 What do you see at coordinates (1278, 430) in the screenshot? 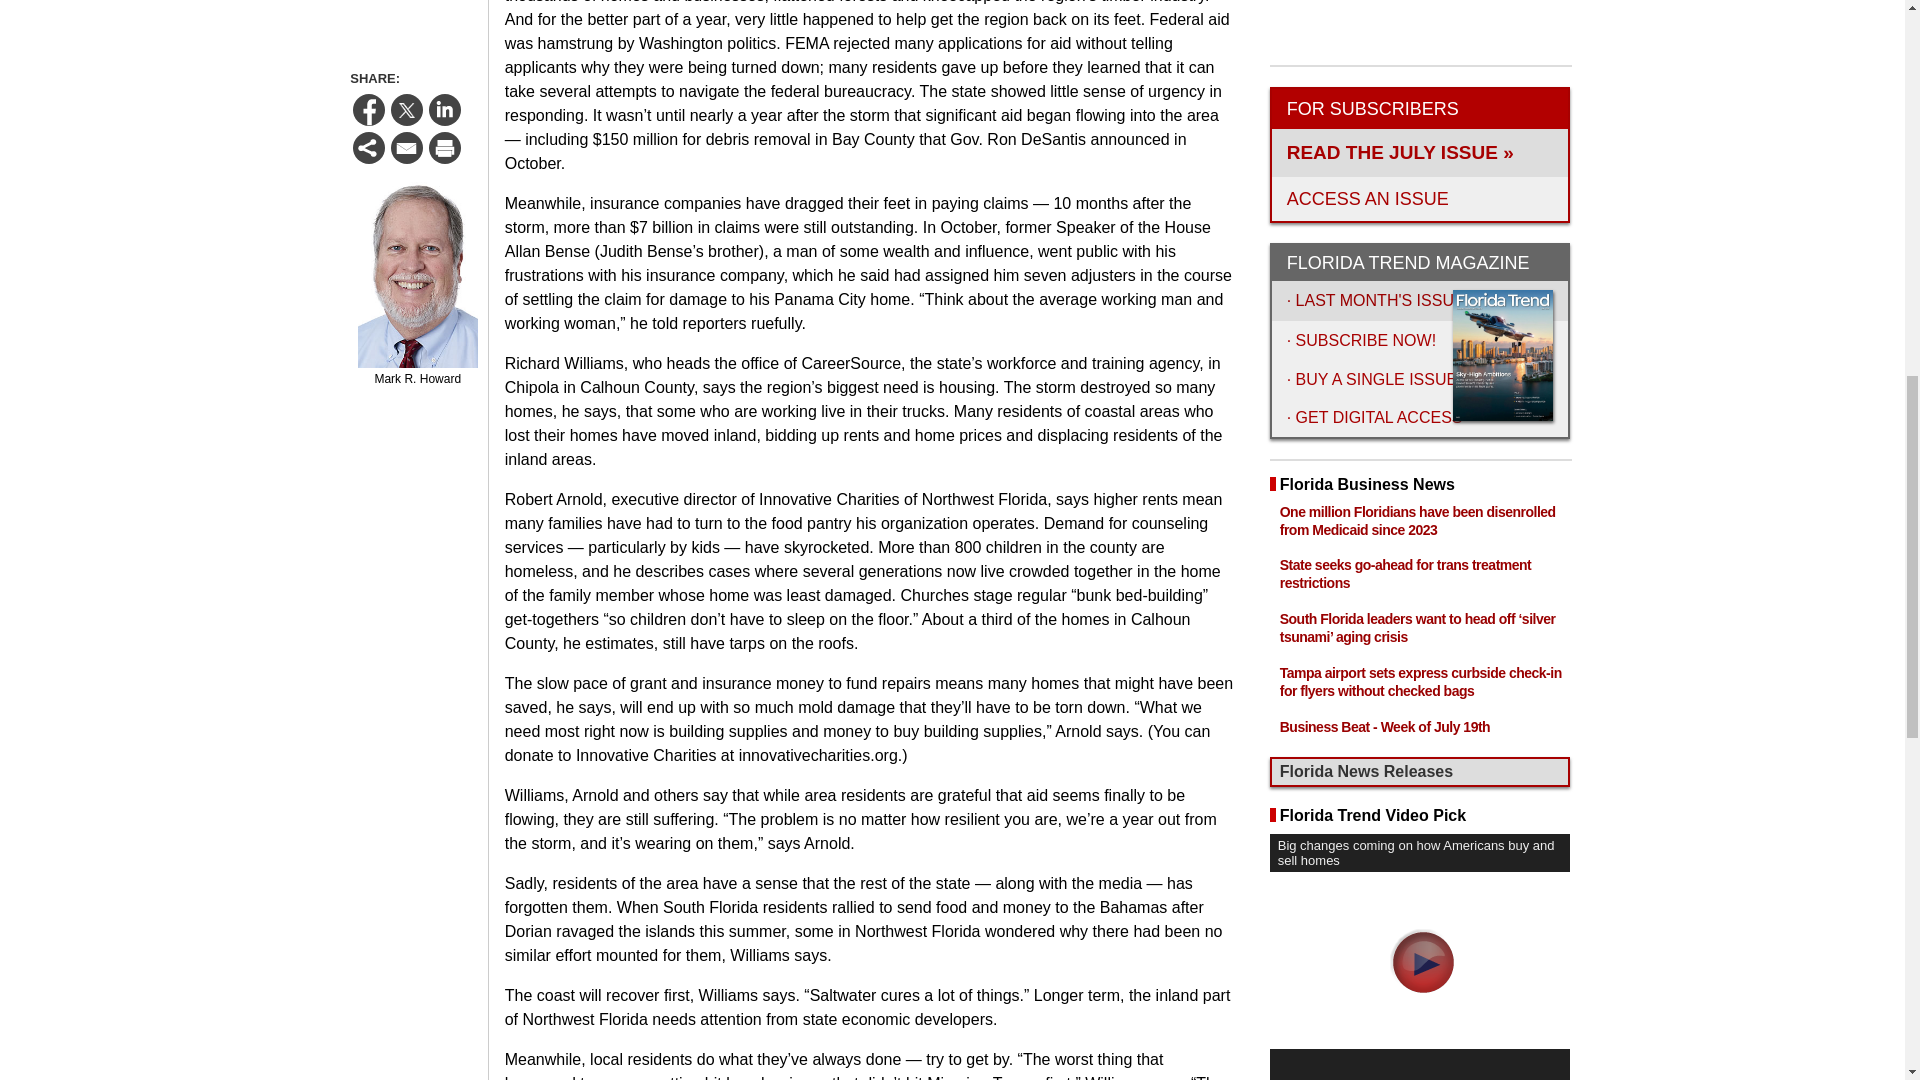
I see `4068` at bounding box center [1278, 430].